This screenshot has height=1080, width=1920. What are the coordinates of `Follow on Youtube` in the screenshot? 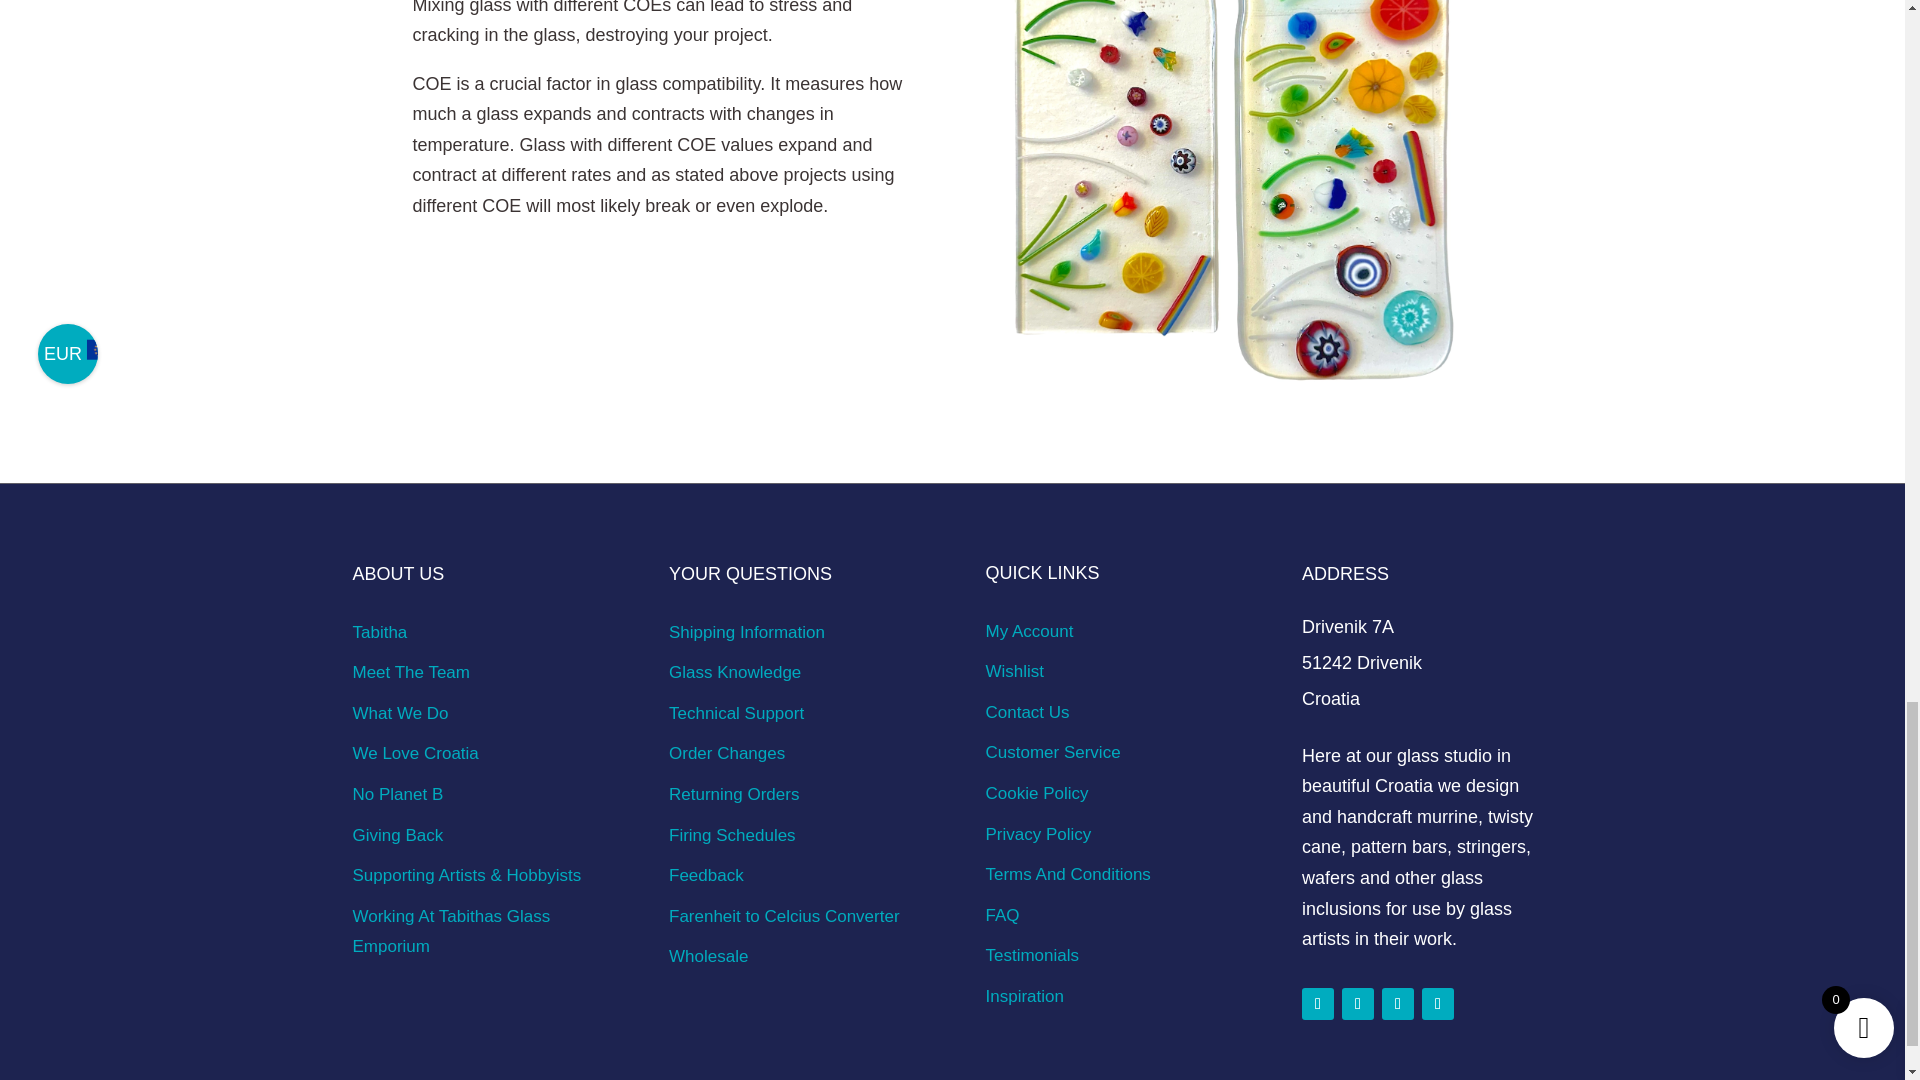 It's located at (1438, 1004).